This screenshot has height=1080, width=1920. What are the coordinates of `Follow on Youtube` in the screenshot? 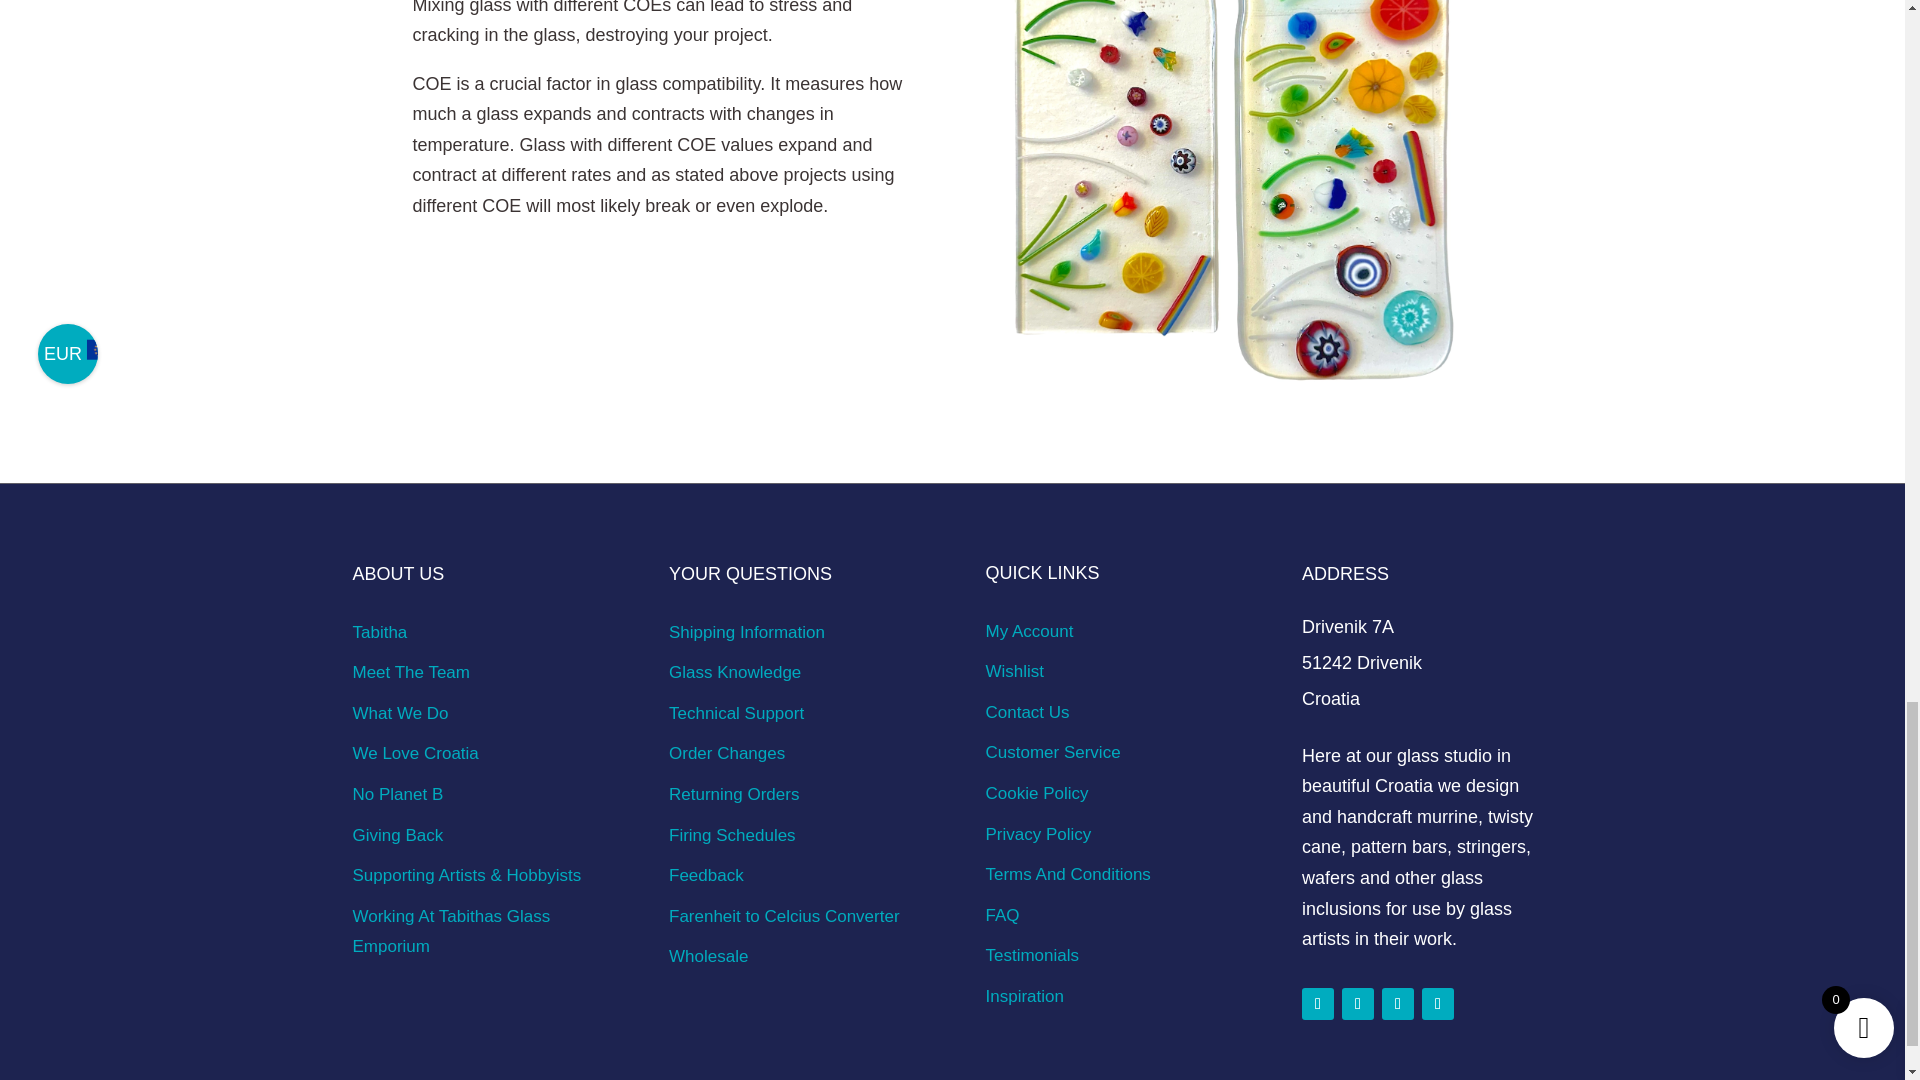 It's located at (1438, 1004).